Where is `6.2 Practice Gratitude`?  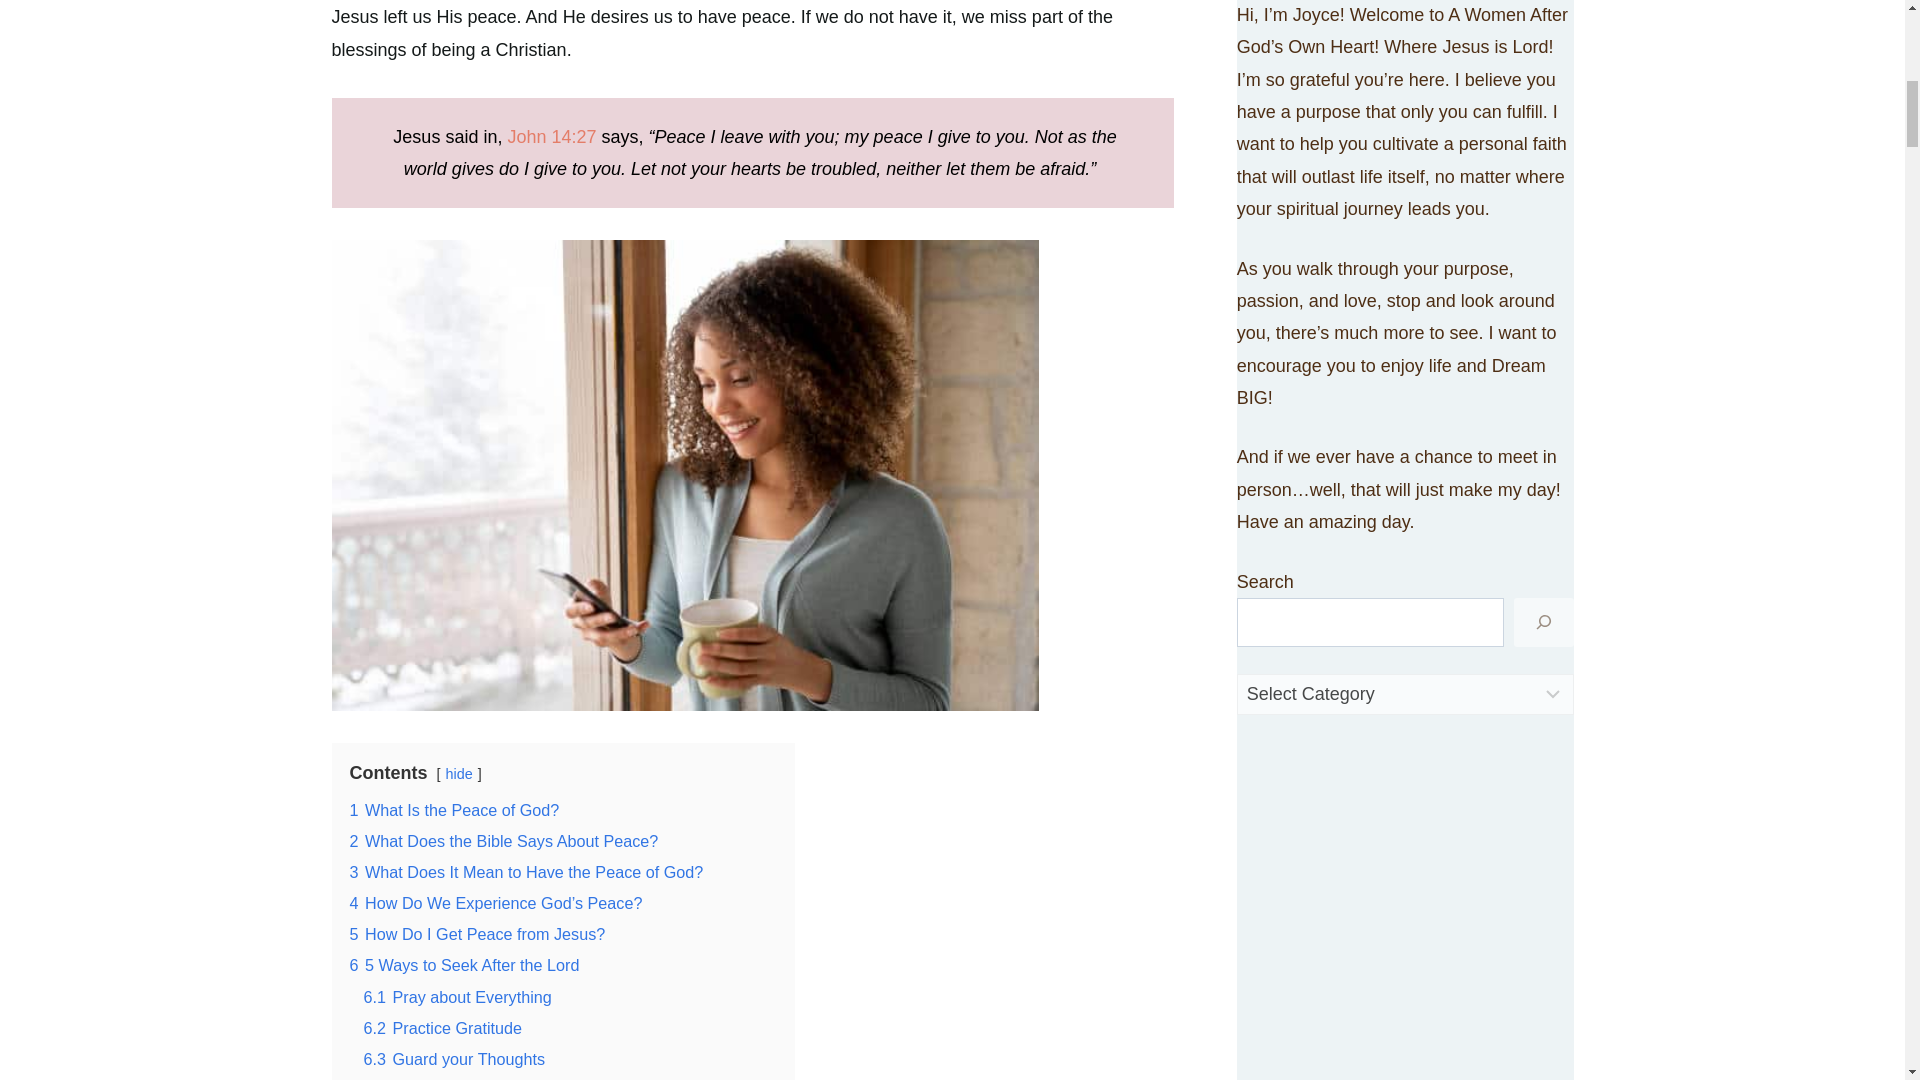
6.2 Practice Gratitude is located at coordinates (443, 1028).